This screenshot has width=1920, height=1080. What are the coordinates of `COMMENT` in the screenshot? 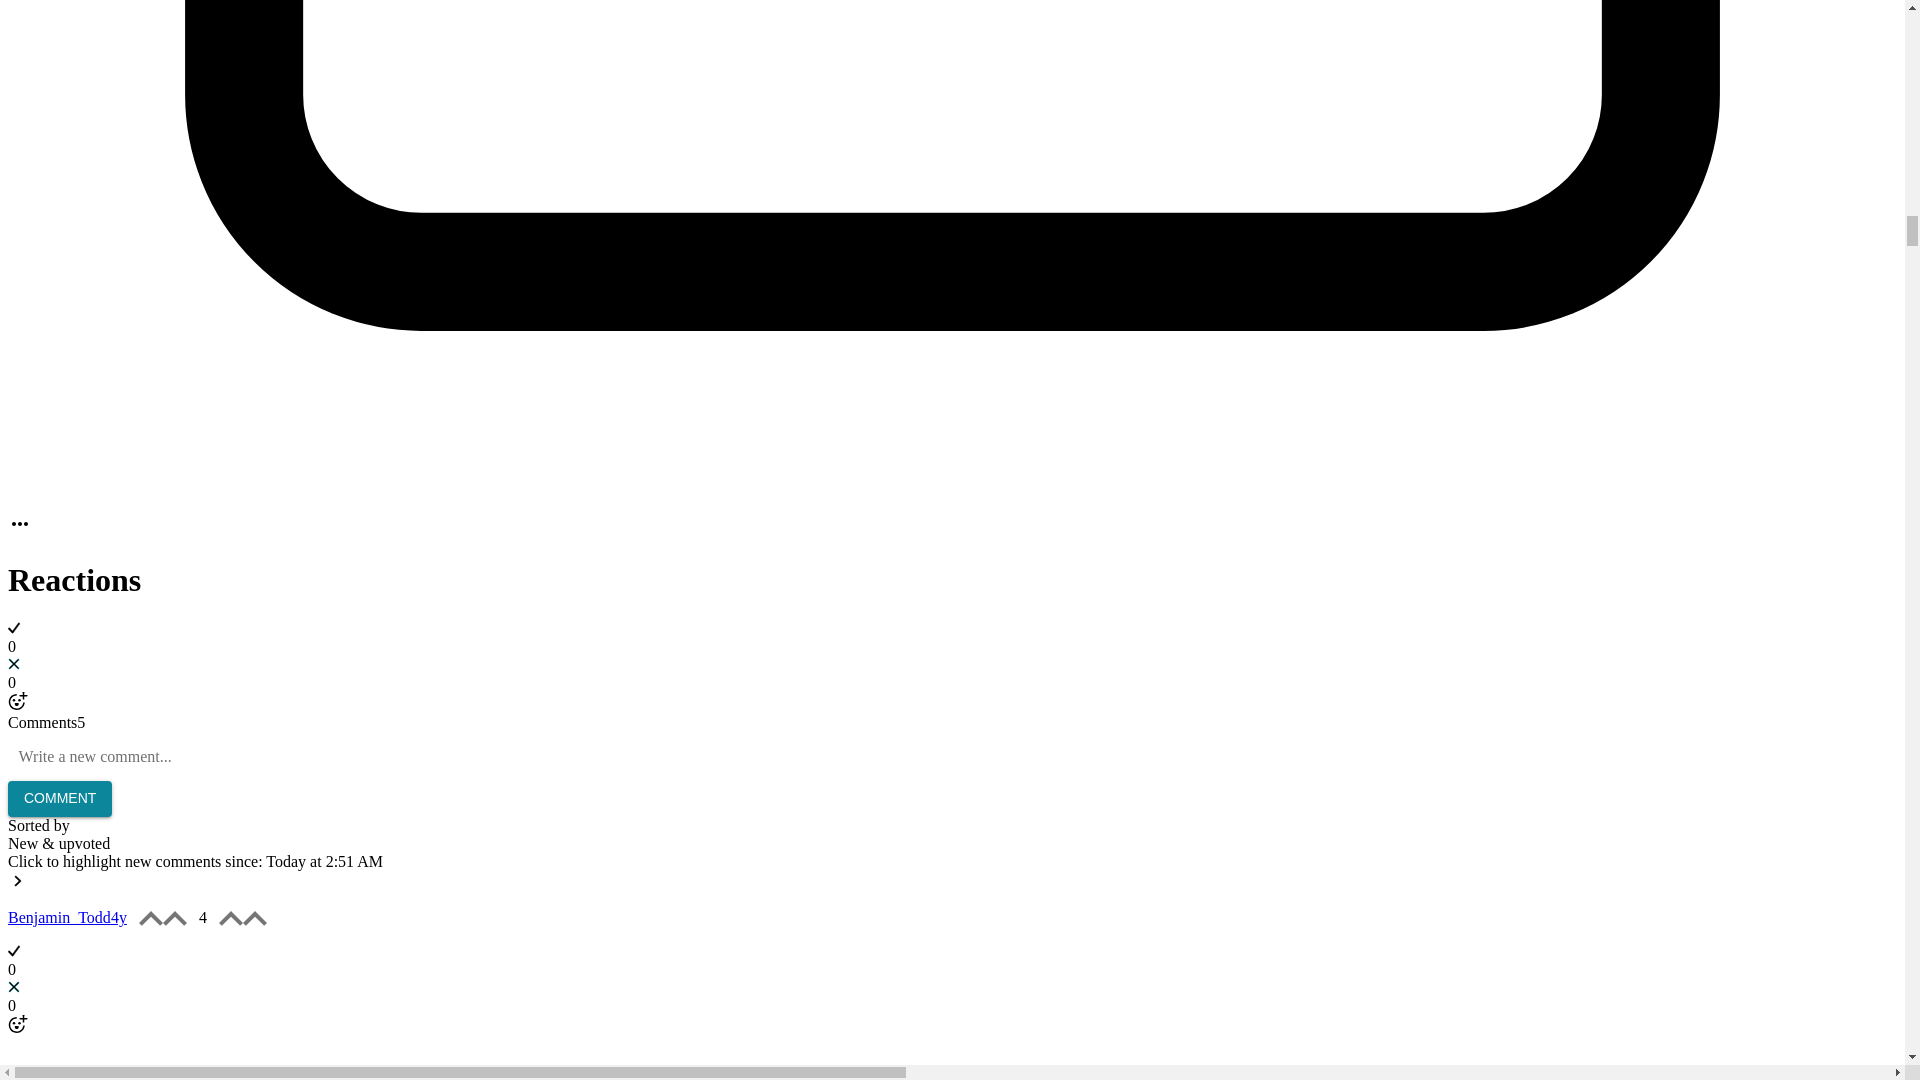 It's located at (59, 798).